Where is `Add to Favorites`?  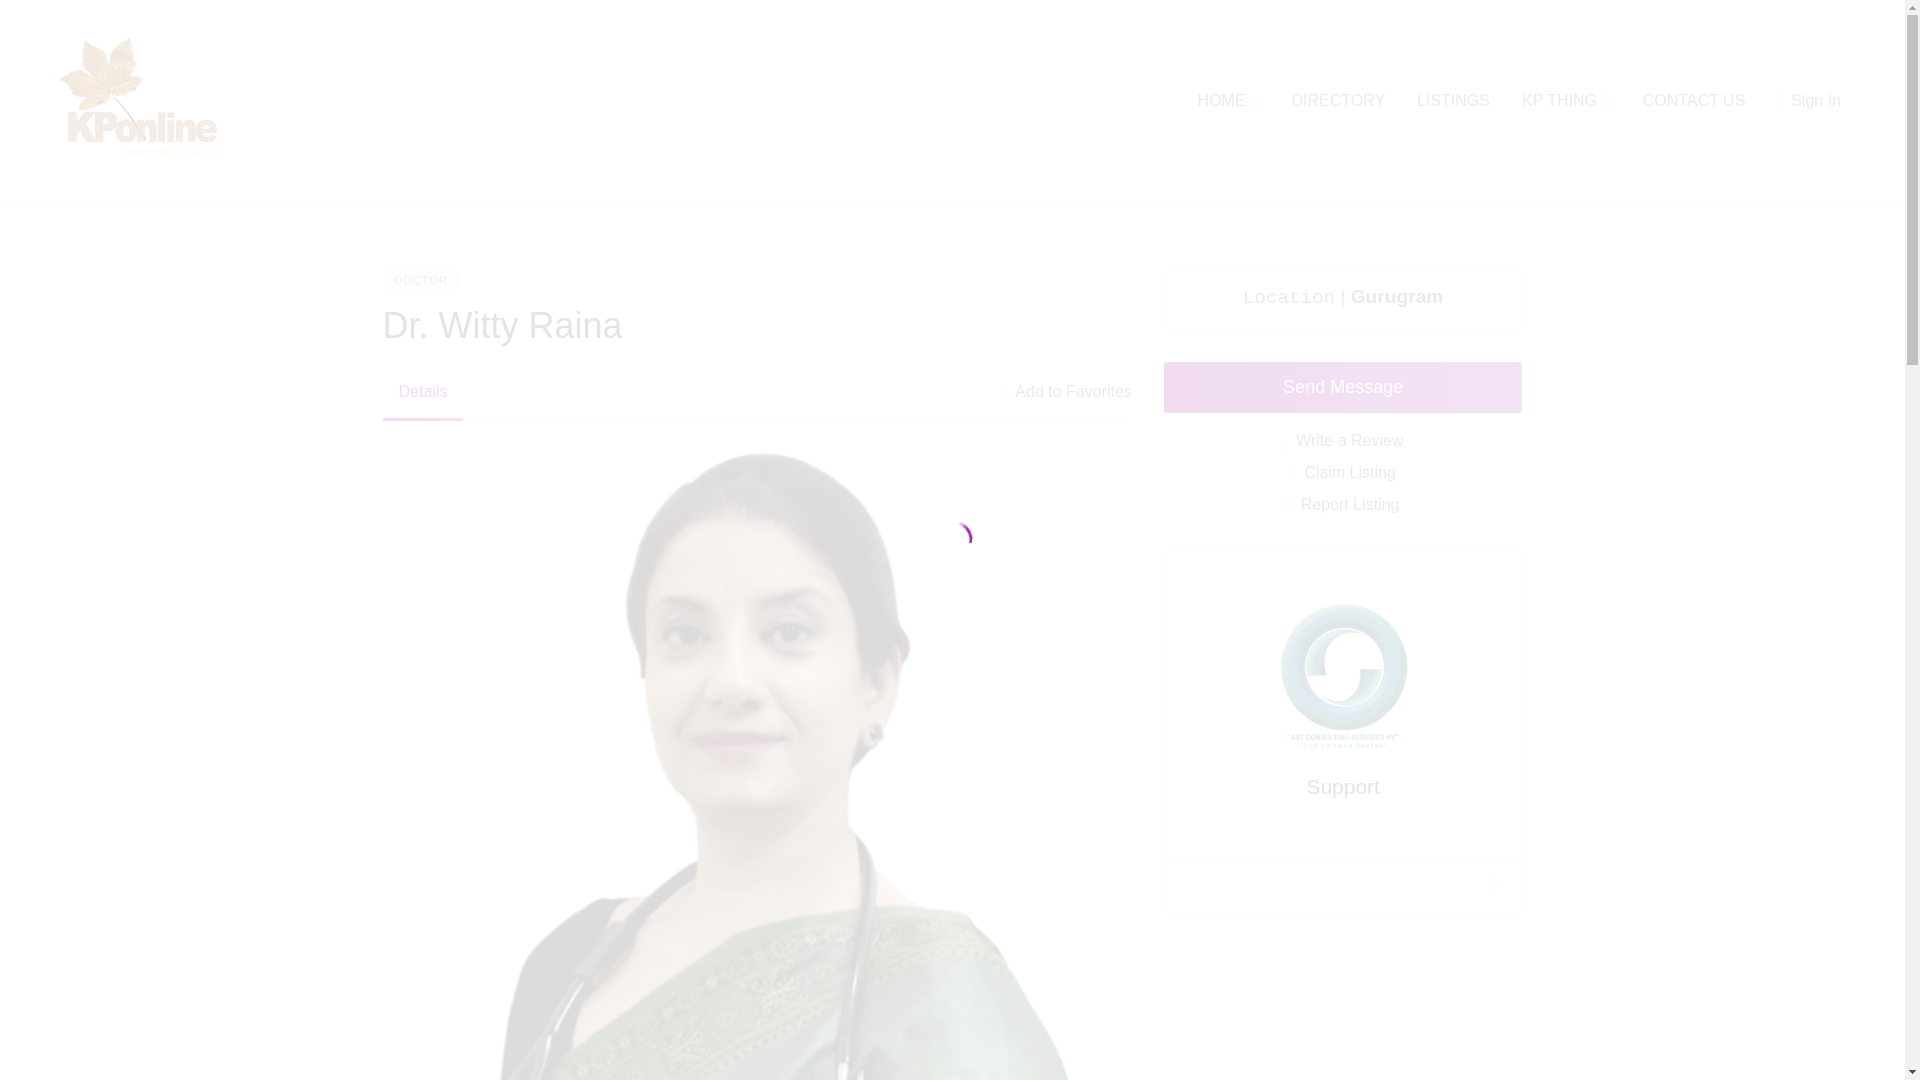 Add to Favorites is located at coordinates (1065, 392).